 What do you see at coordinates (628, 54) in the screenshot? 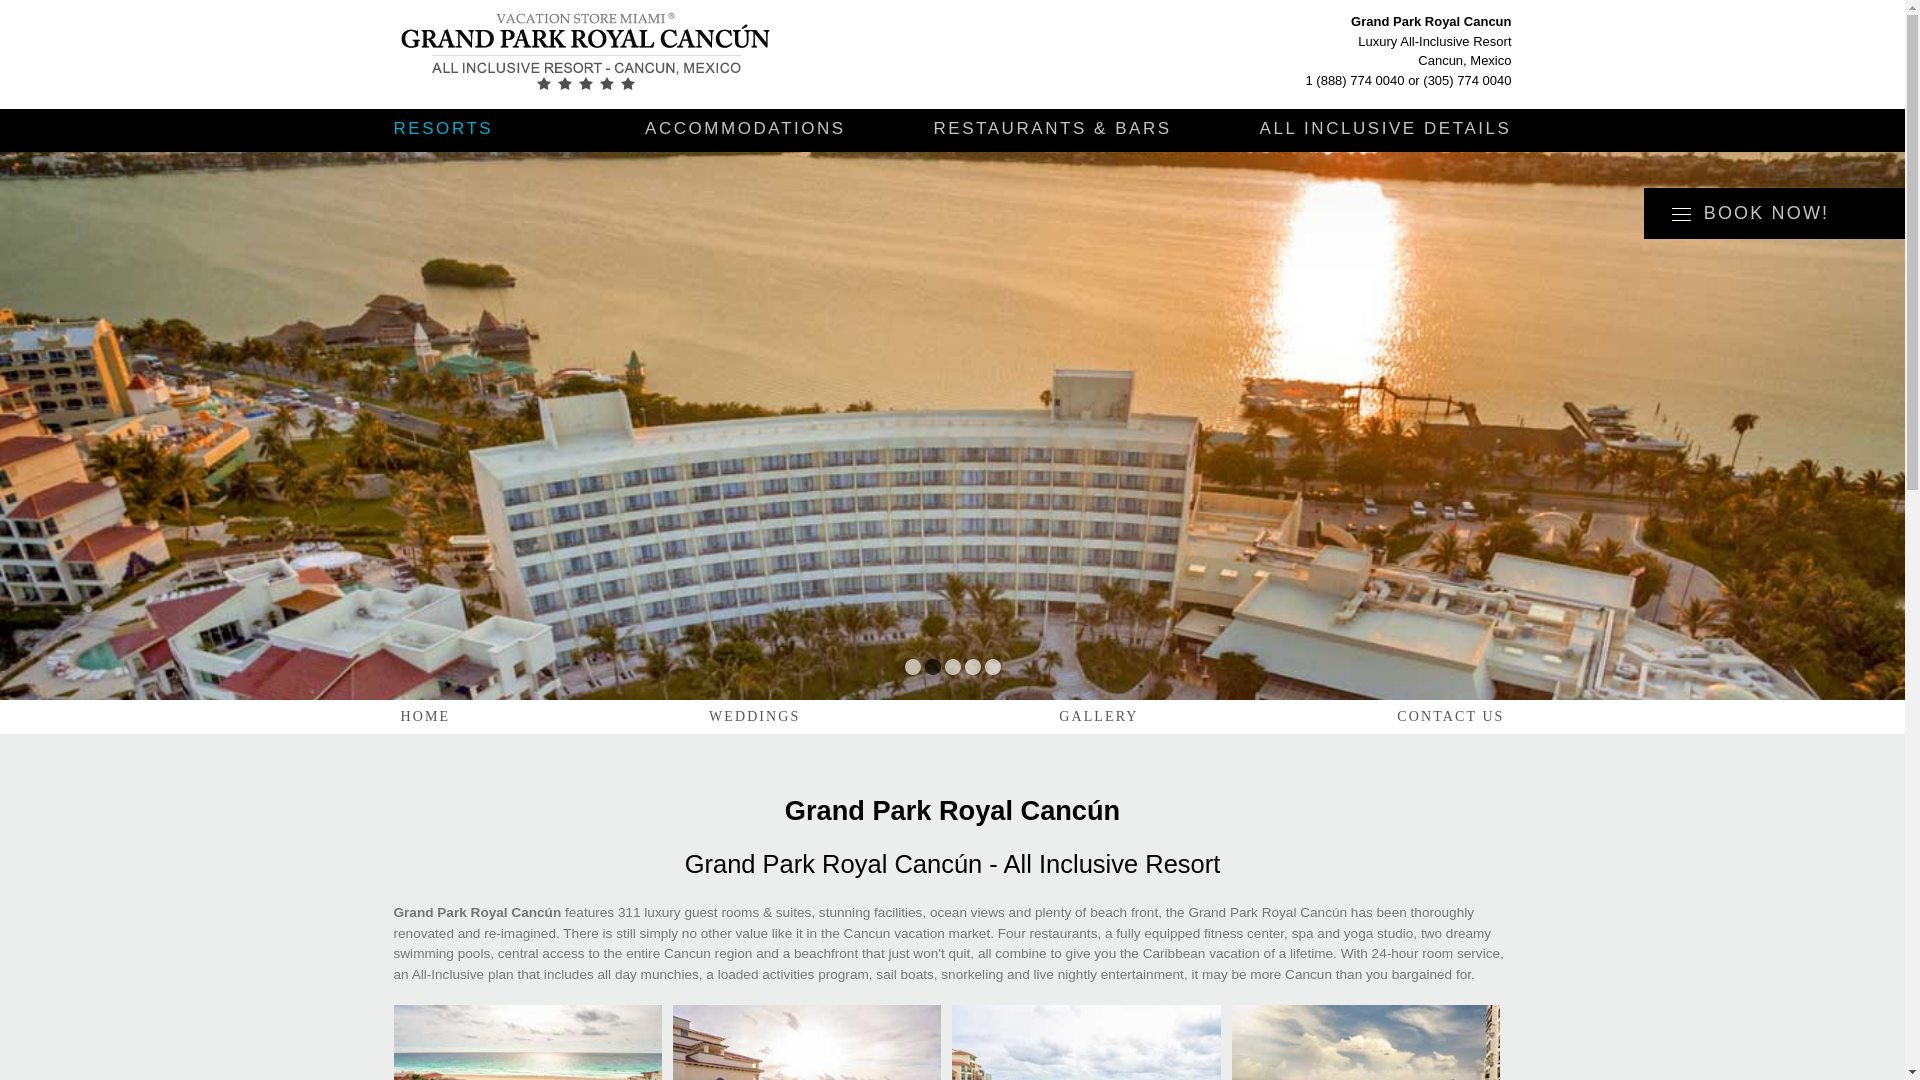
I see `Grand Park Royal Cancun Caribe - Luxury All-Inclusive Resort` at bounding box center [628, 54].